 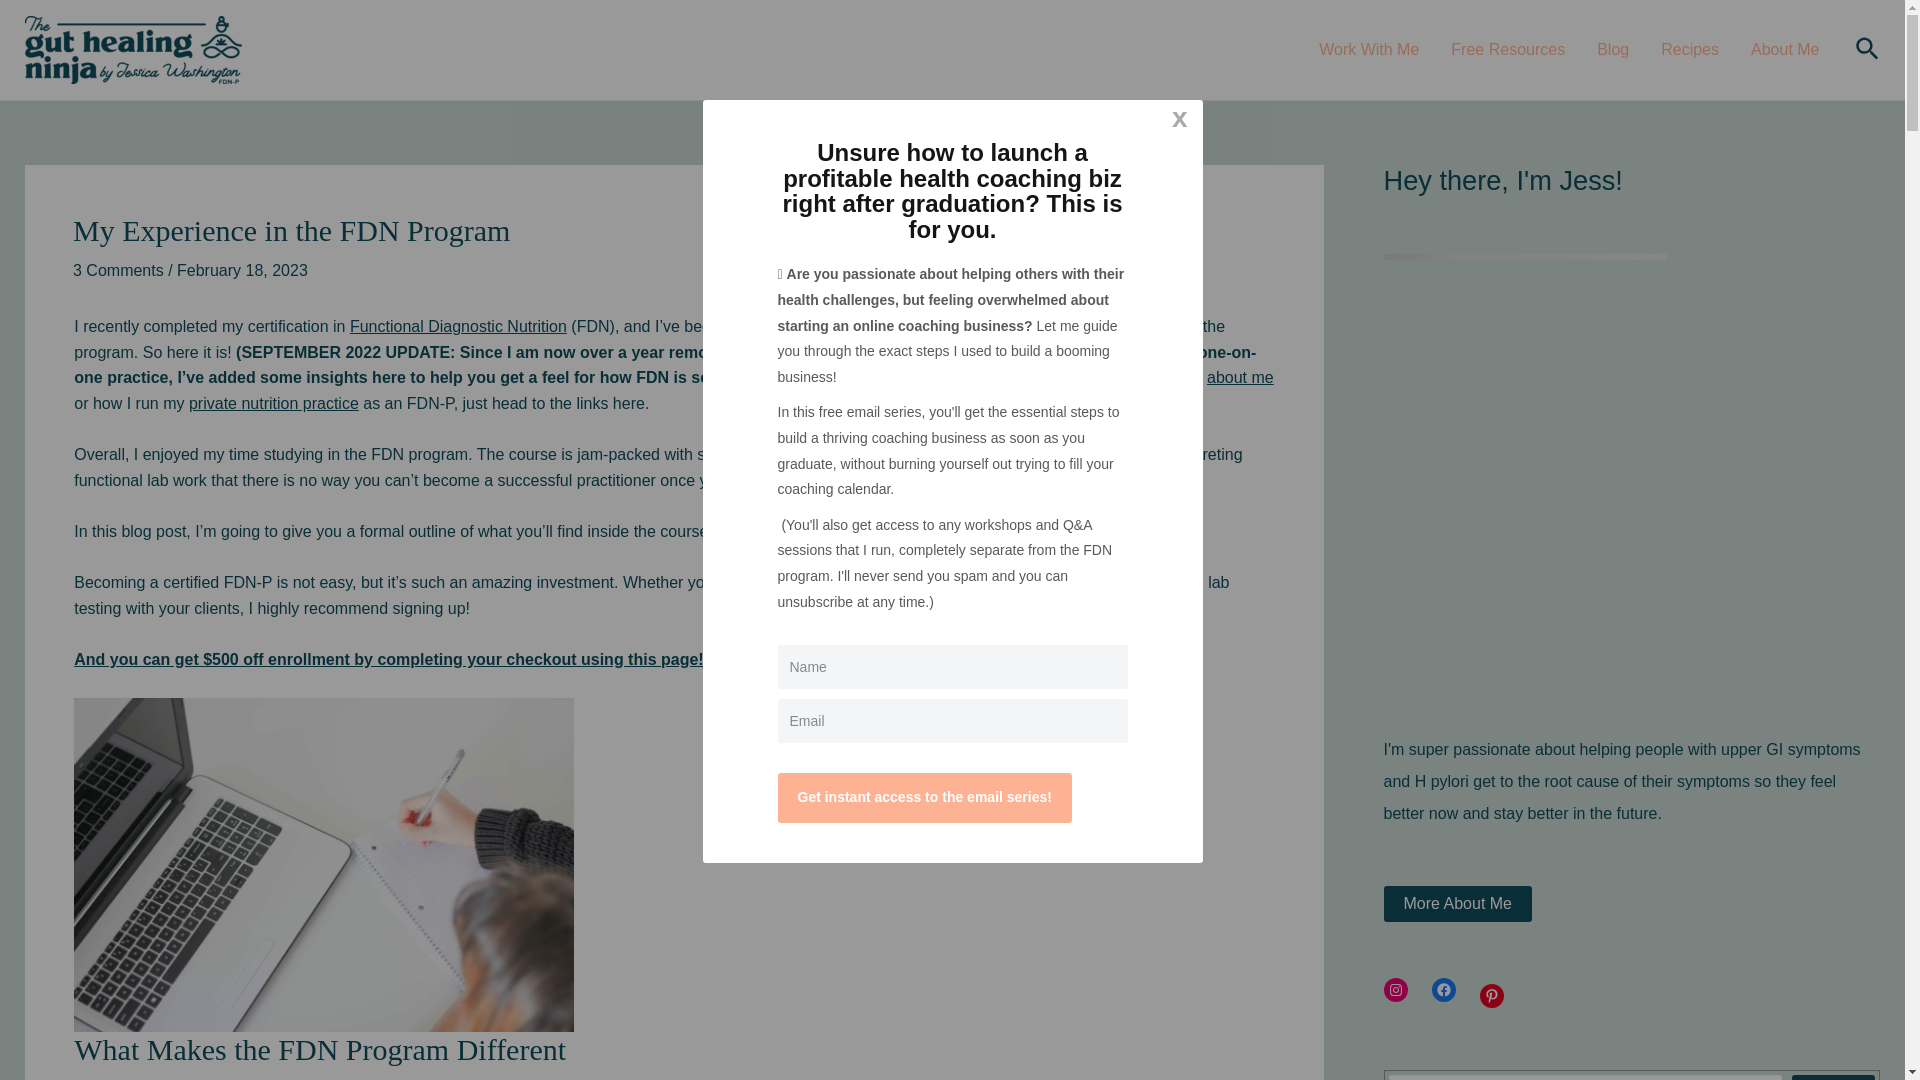 I want to click on Recipes, so click(x=1690, y=49).